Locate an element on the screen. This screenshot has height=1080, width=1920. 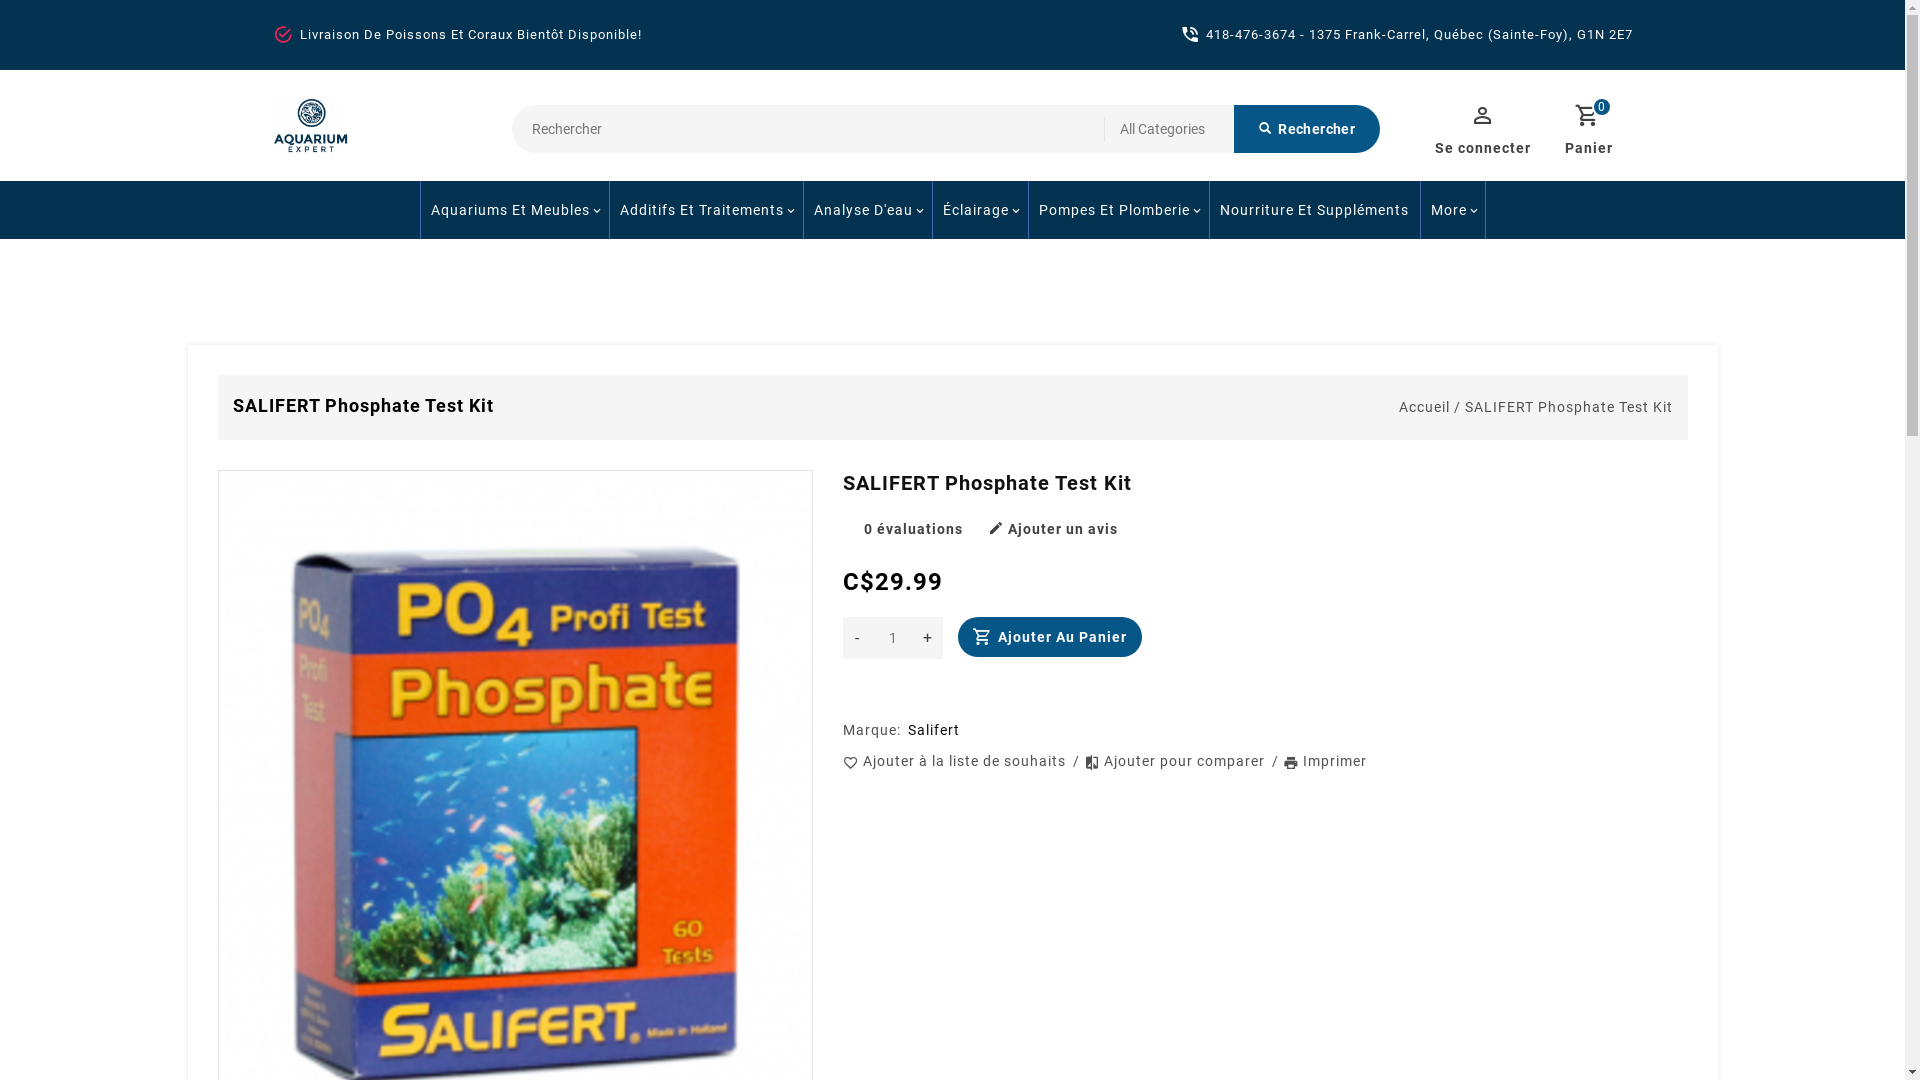
Pompes Et Plomberie is located at coordinates (1118, 210).